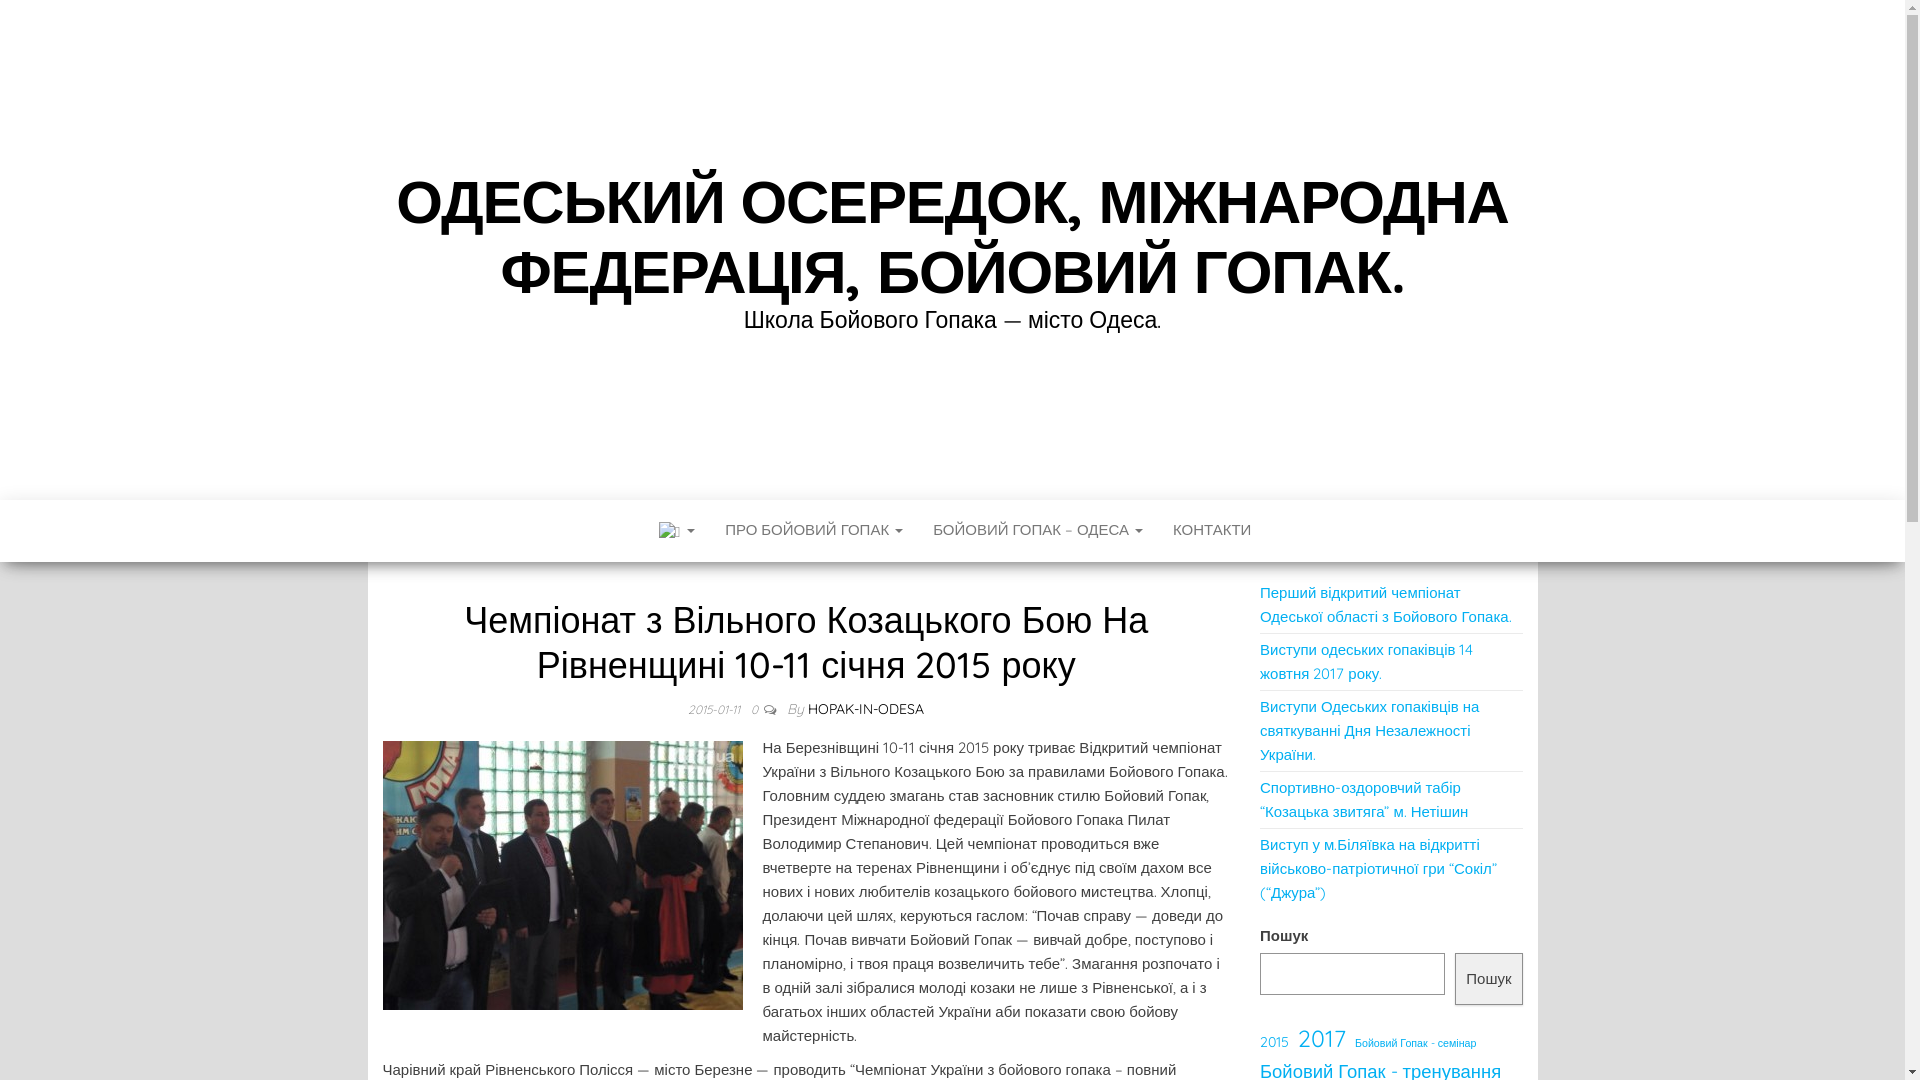 This screenshot has width=1920, height=1080. I want to click on 2017, so click(1322, 1038).